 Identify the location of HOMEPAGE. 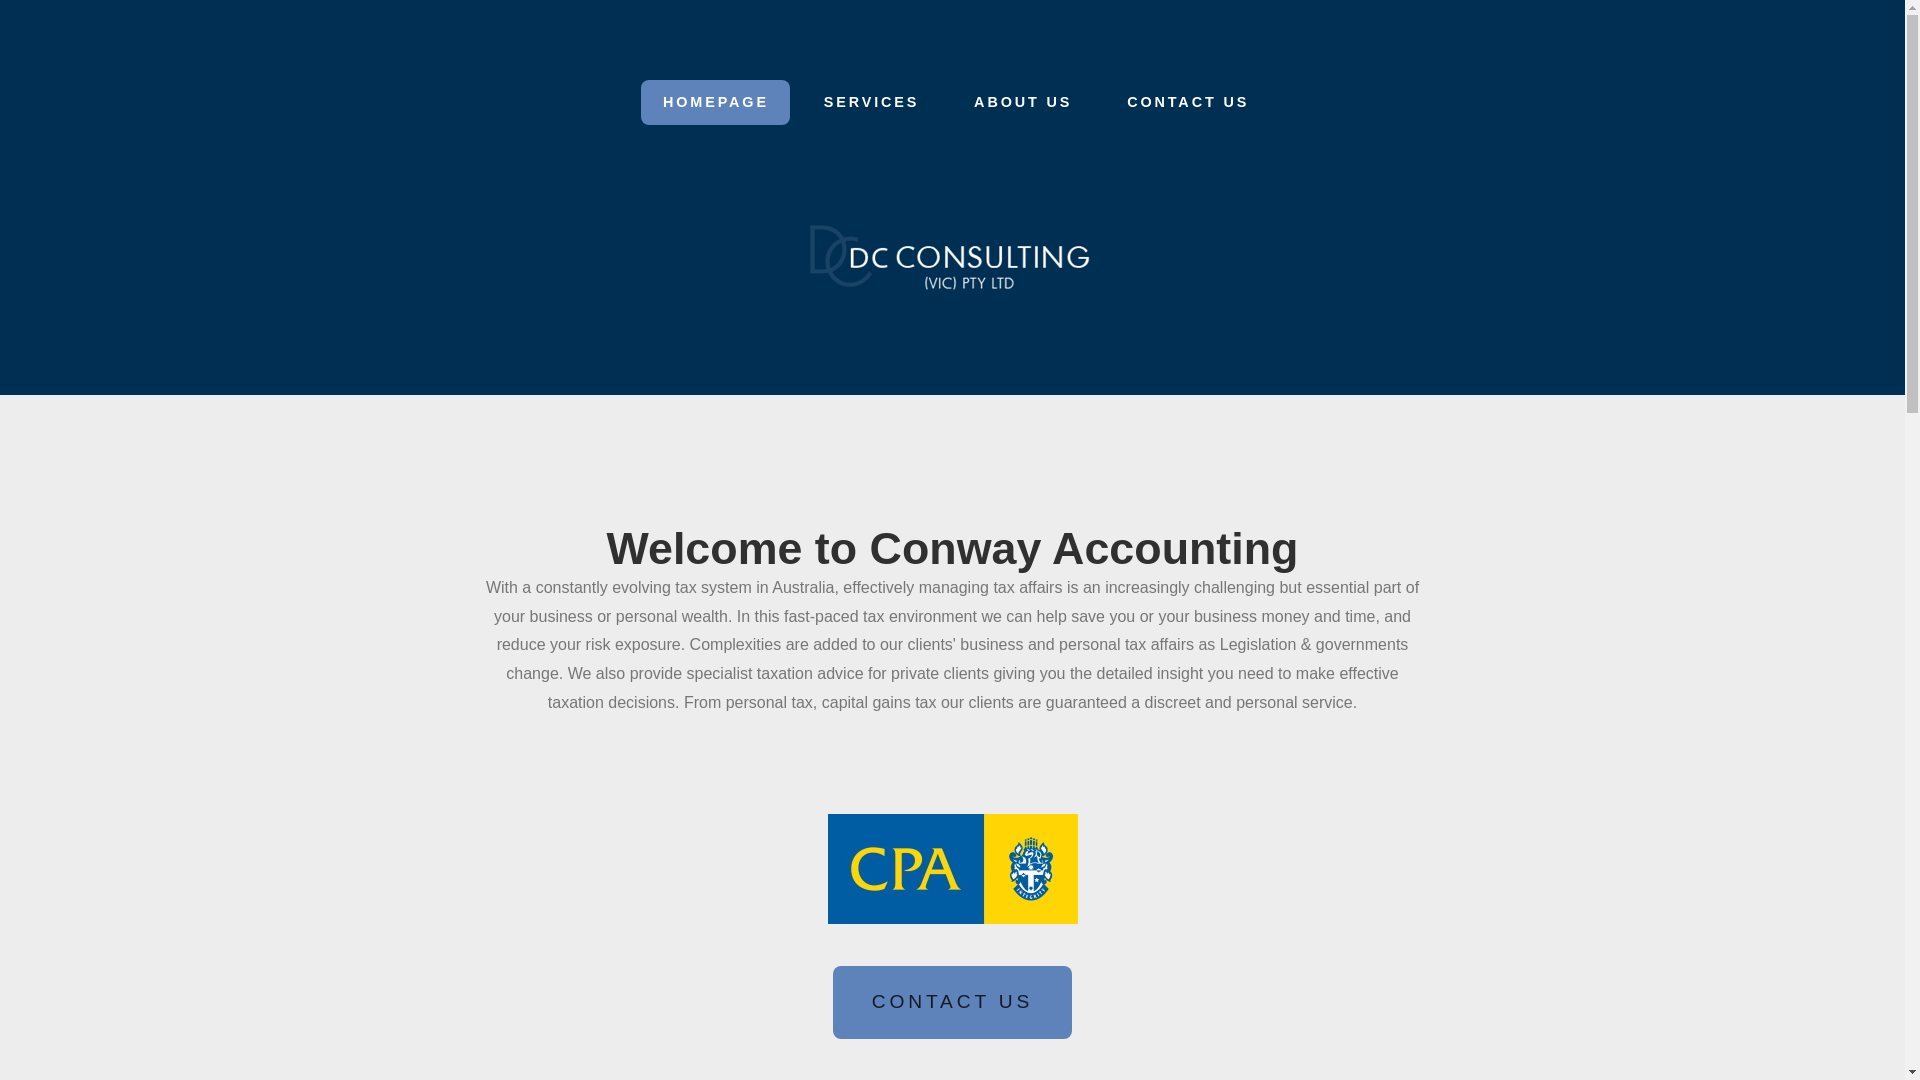
(716, 102).